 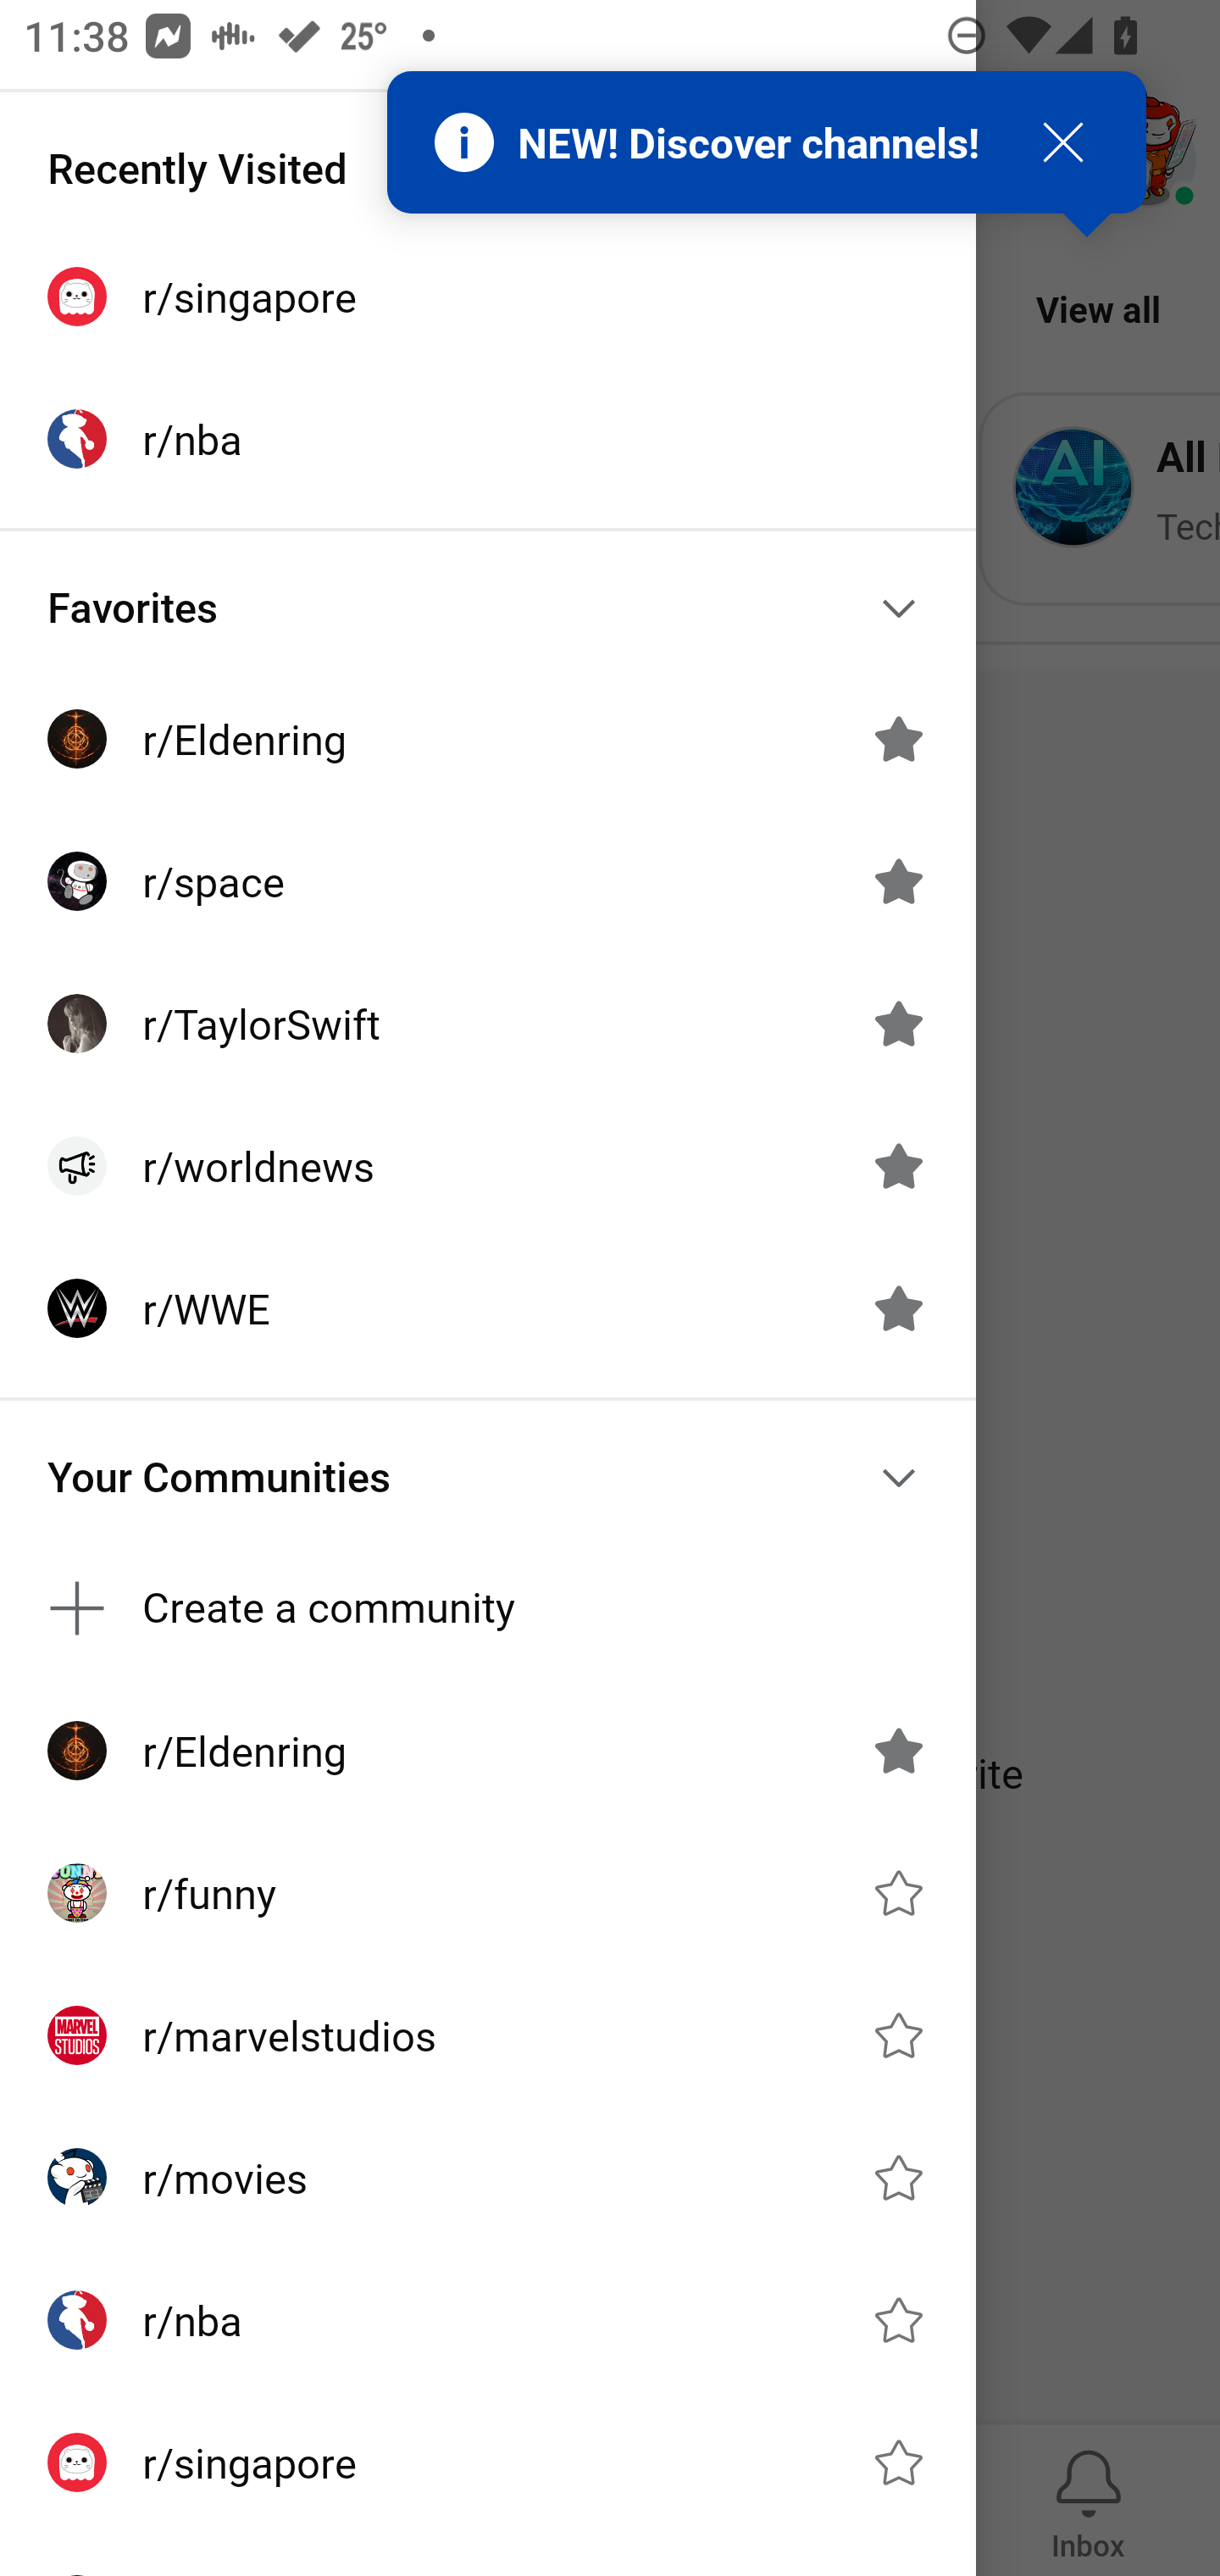 What do you see at coordinates (488, 439) in the screenshot?
I see `r/nba` at bounding box center [488, 439].